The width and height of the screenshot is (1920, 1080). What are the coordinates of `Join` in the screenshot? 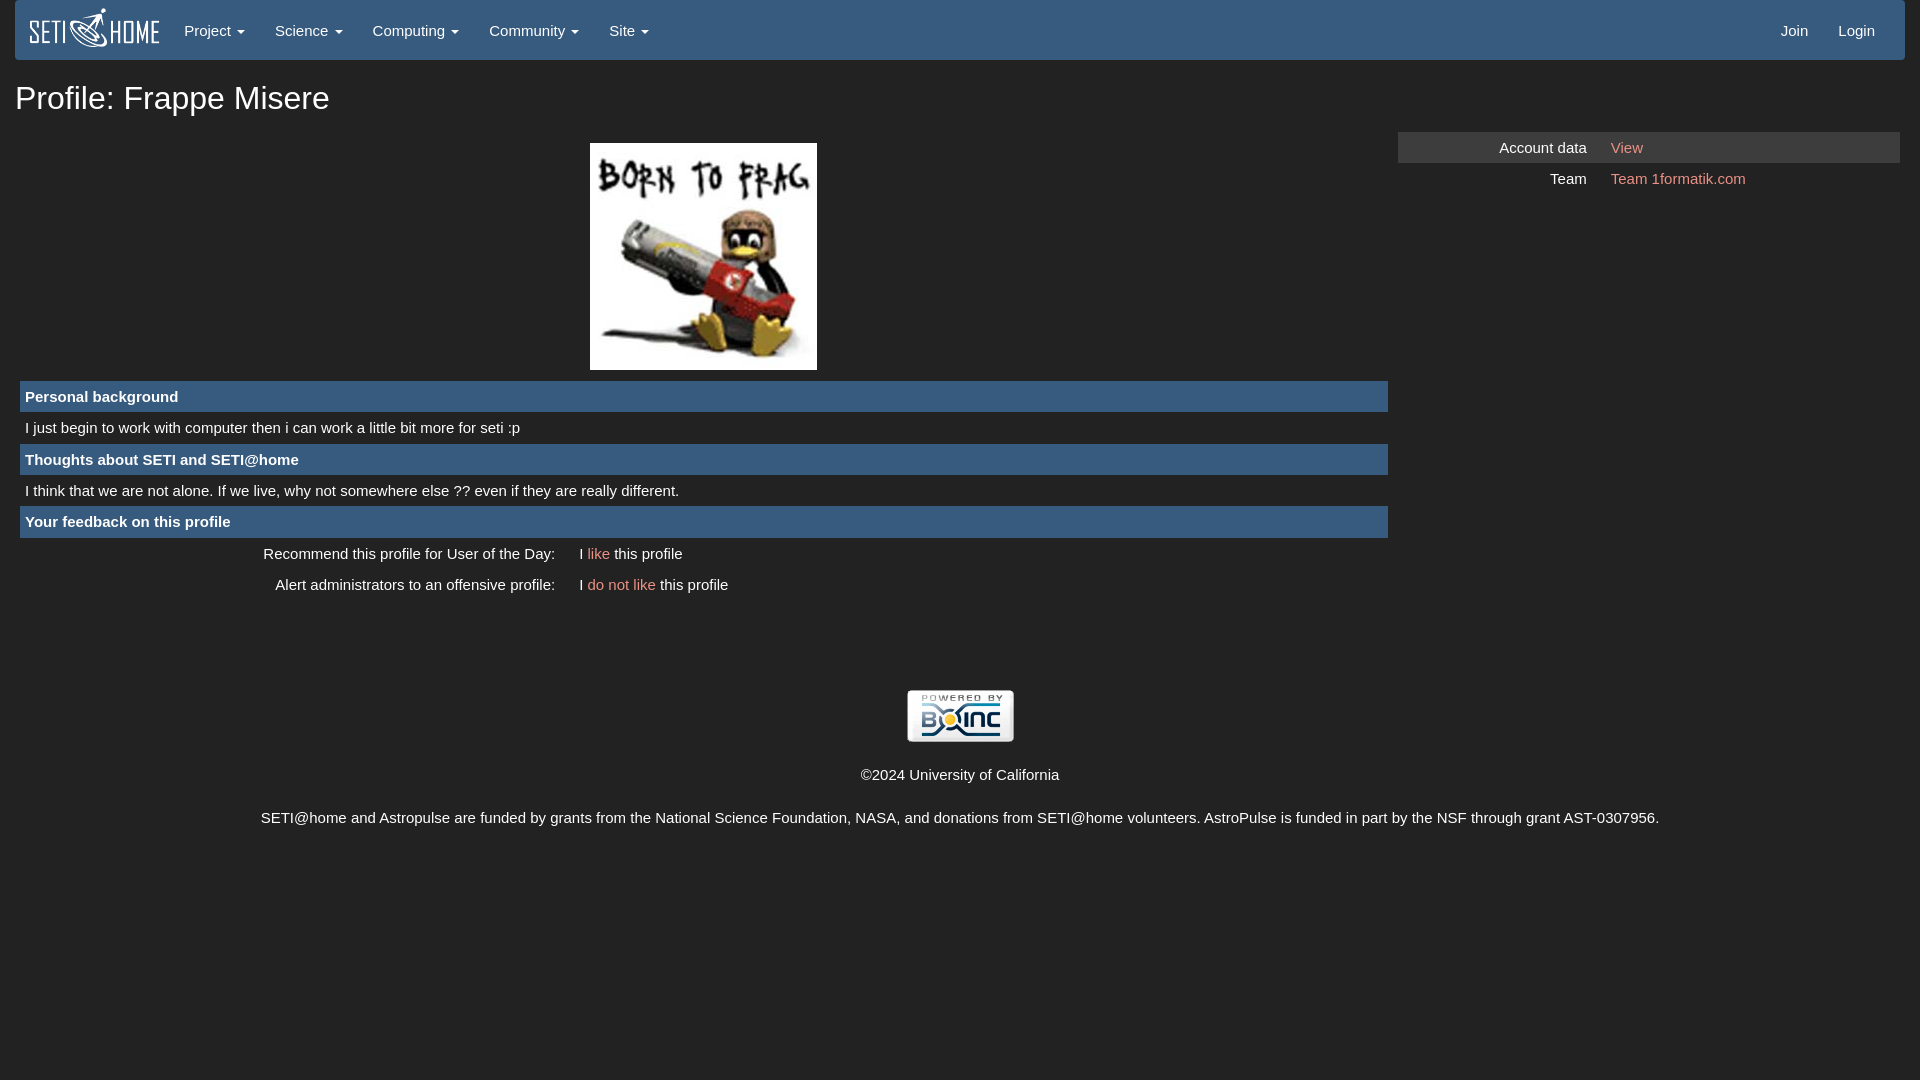 It's located at (1795, 30).